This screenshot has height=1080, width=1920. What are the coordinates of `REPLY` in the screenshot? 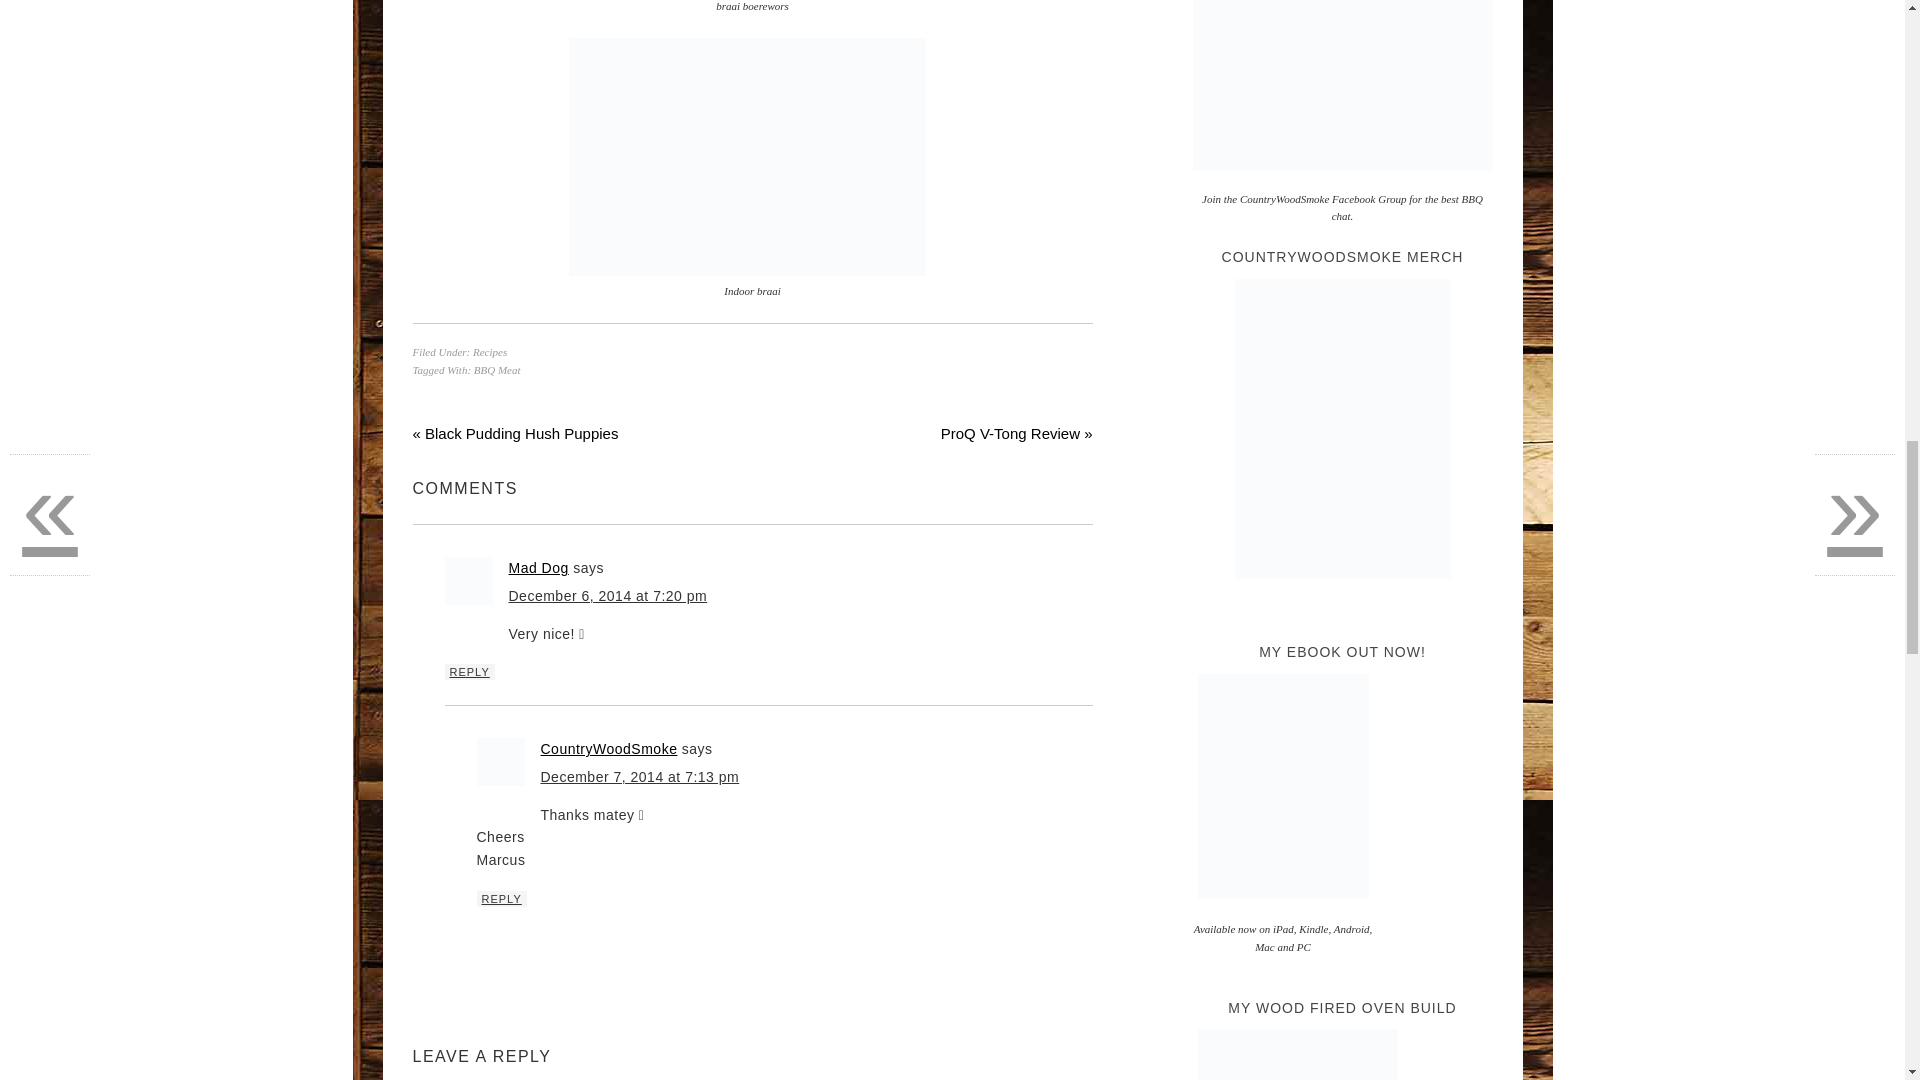 It's located at (501, 899).